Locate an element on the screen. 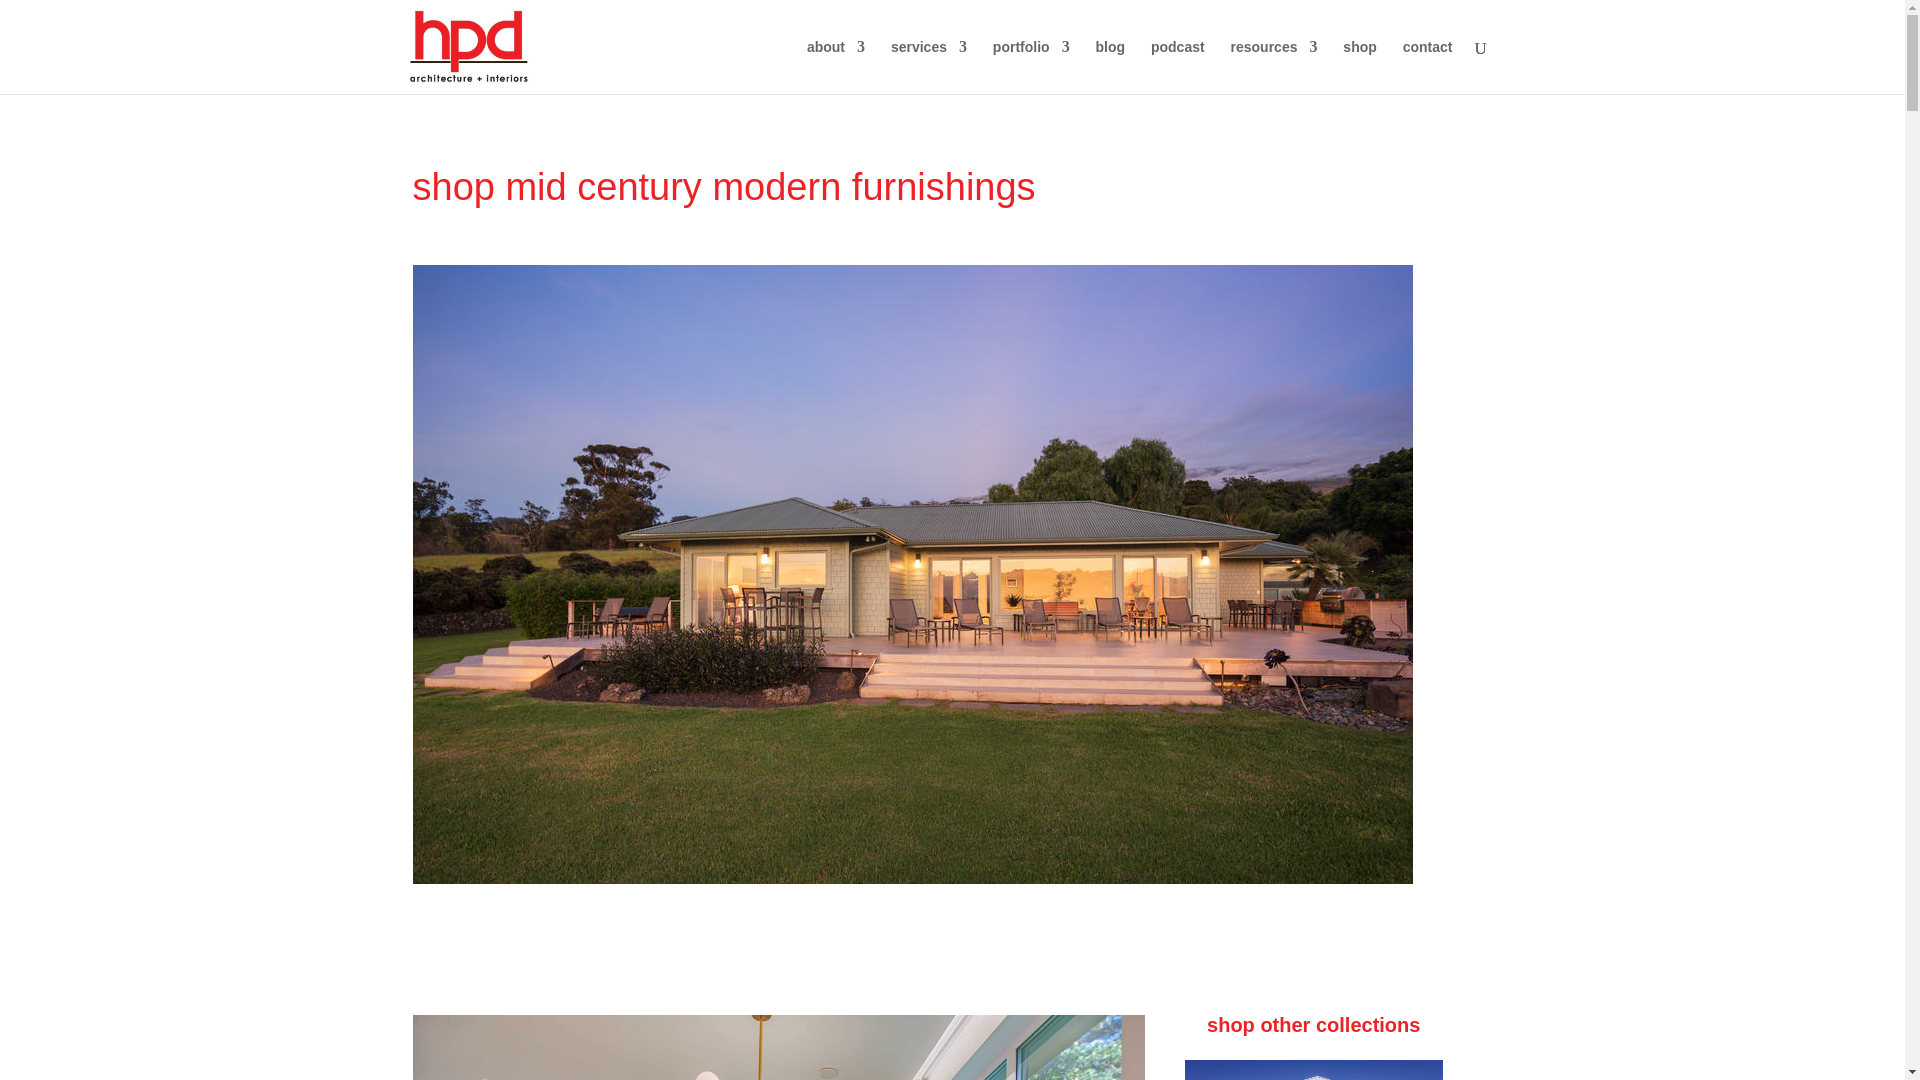 The image size is (1920, 1080). blog is located at coordinates (1110, 66).